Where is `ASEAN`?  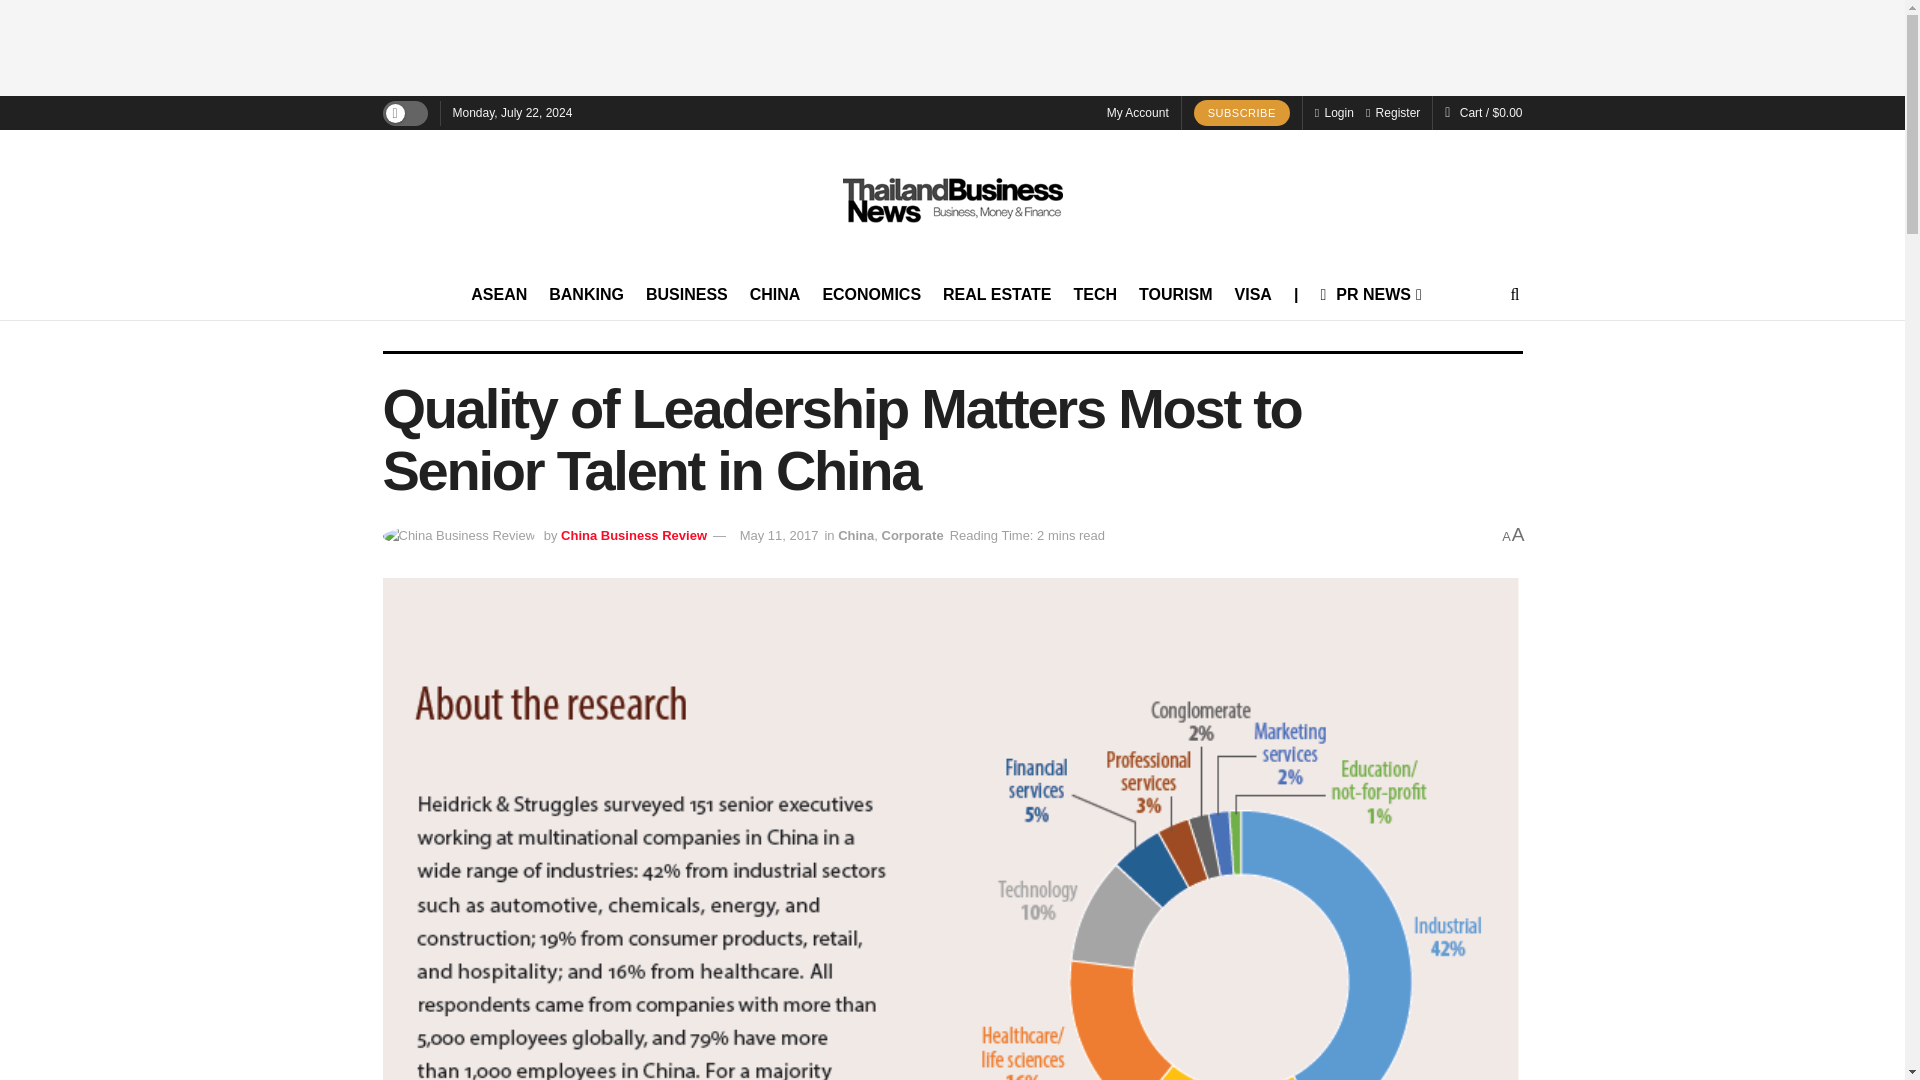
ASEAN is located at coordinates (498, 294).